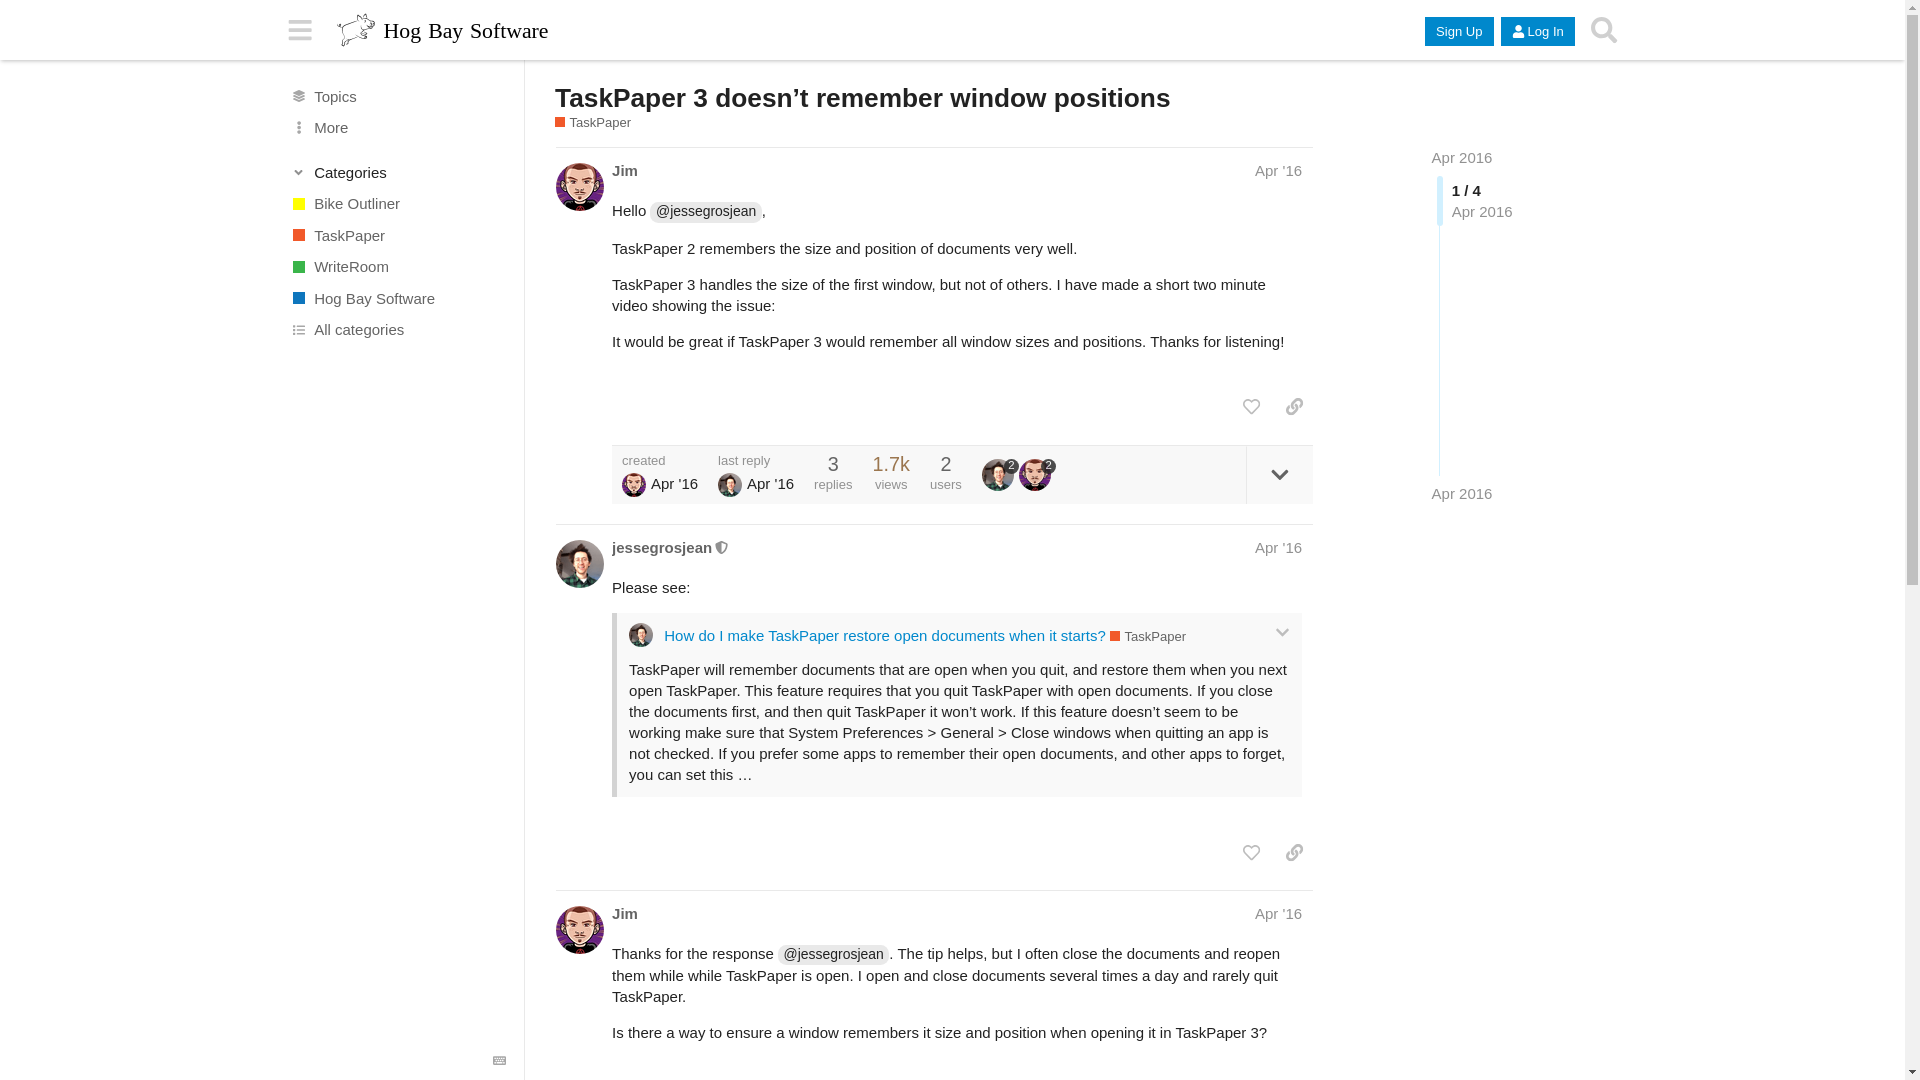 This screenshot has width=1920, height=1080. Describe the element at coordinates (1462, 493) in the screenshot. I see `Apr 16, 2016 4:00 am` at that location.